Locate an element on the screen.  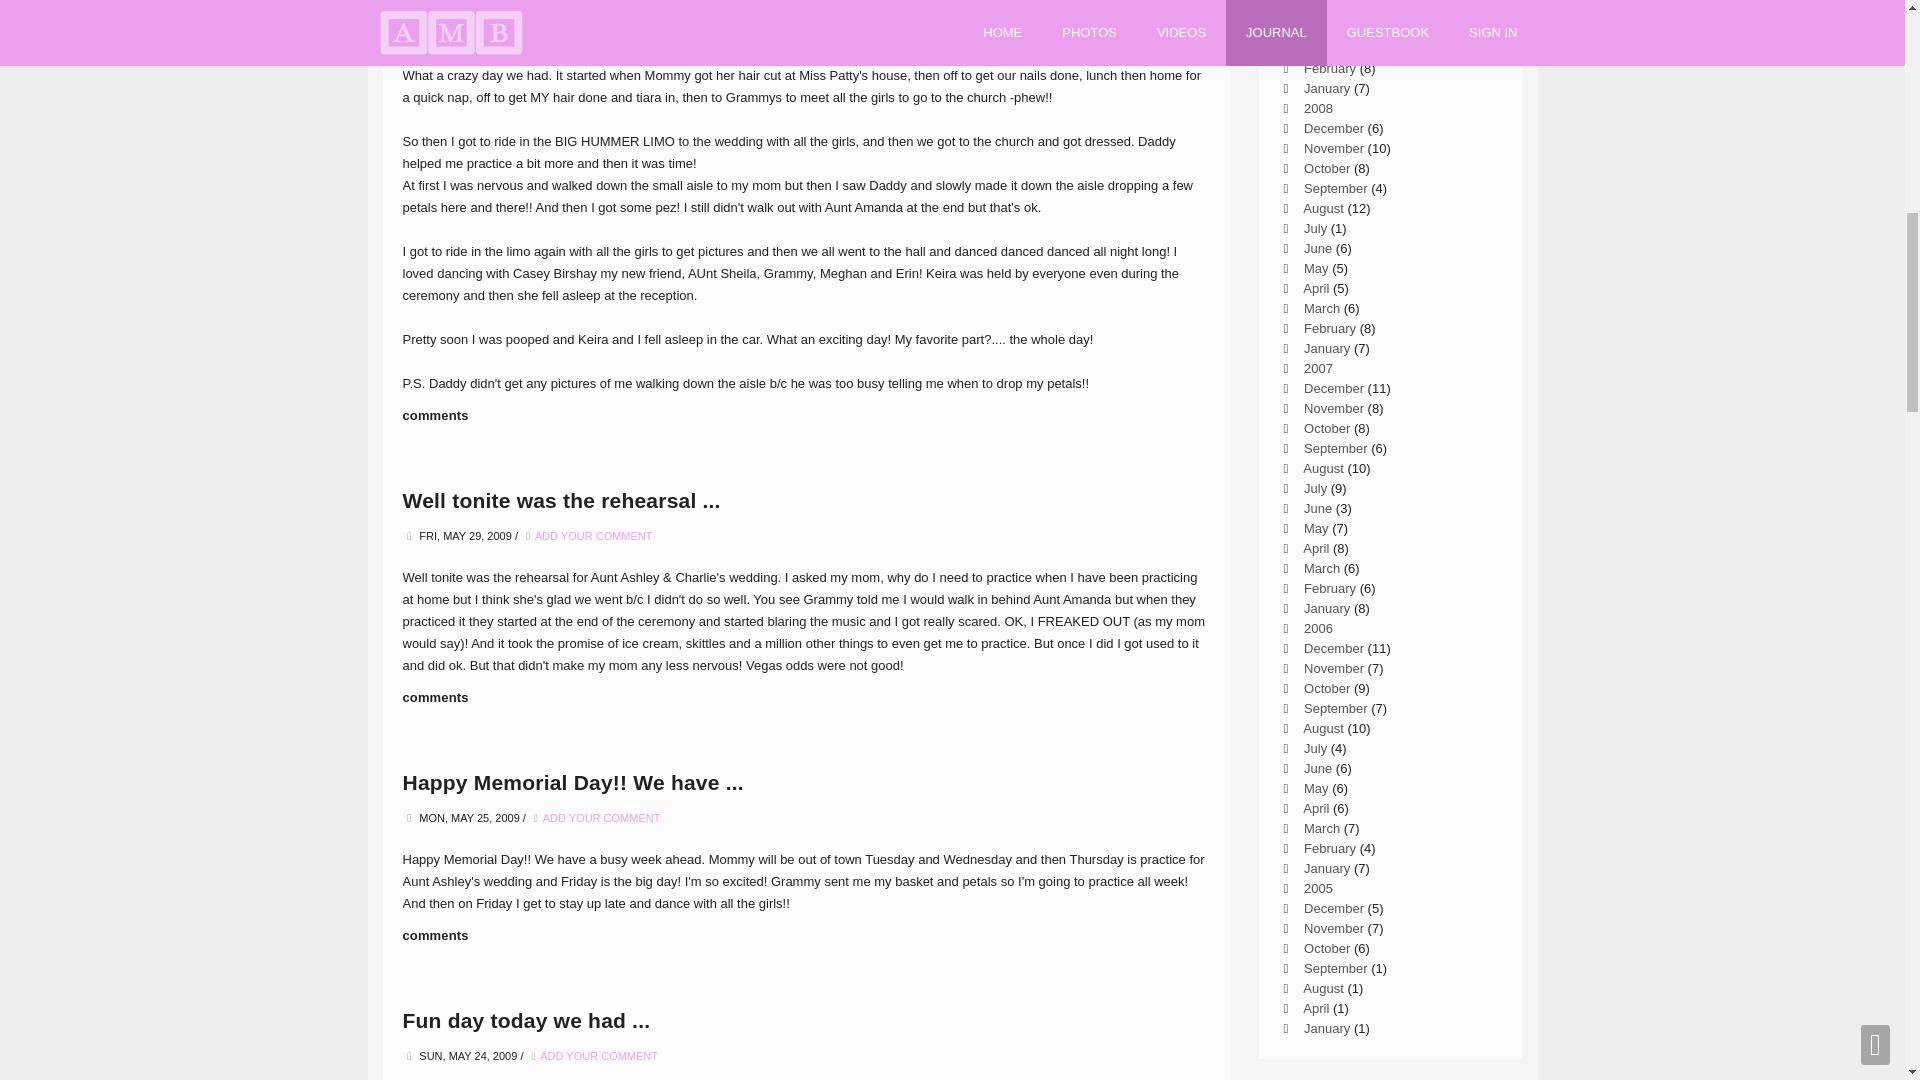
ADD YOUR COMMENT is located at coordinates (594, 536).